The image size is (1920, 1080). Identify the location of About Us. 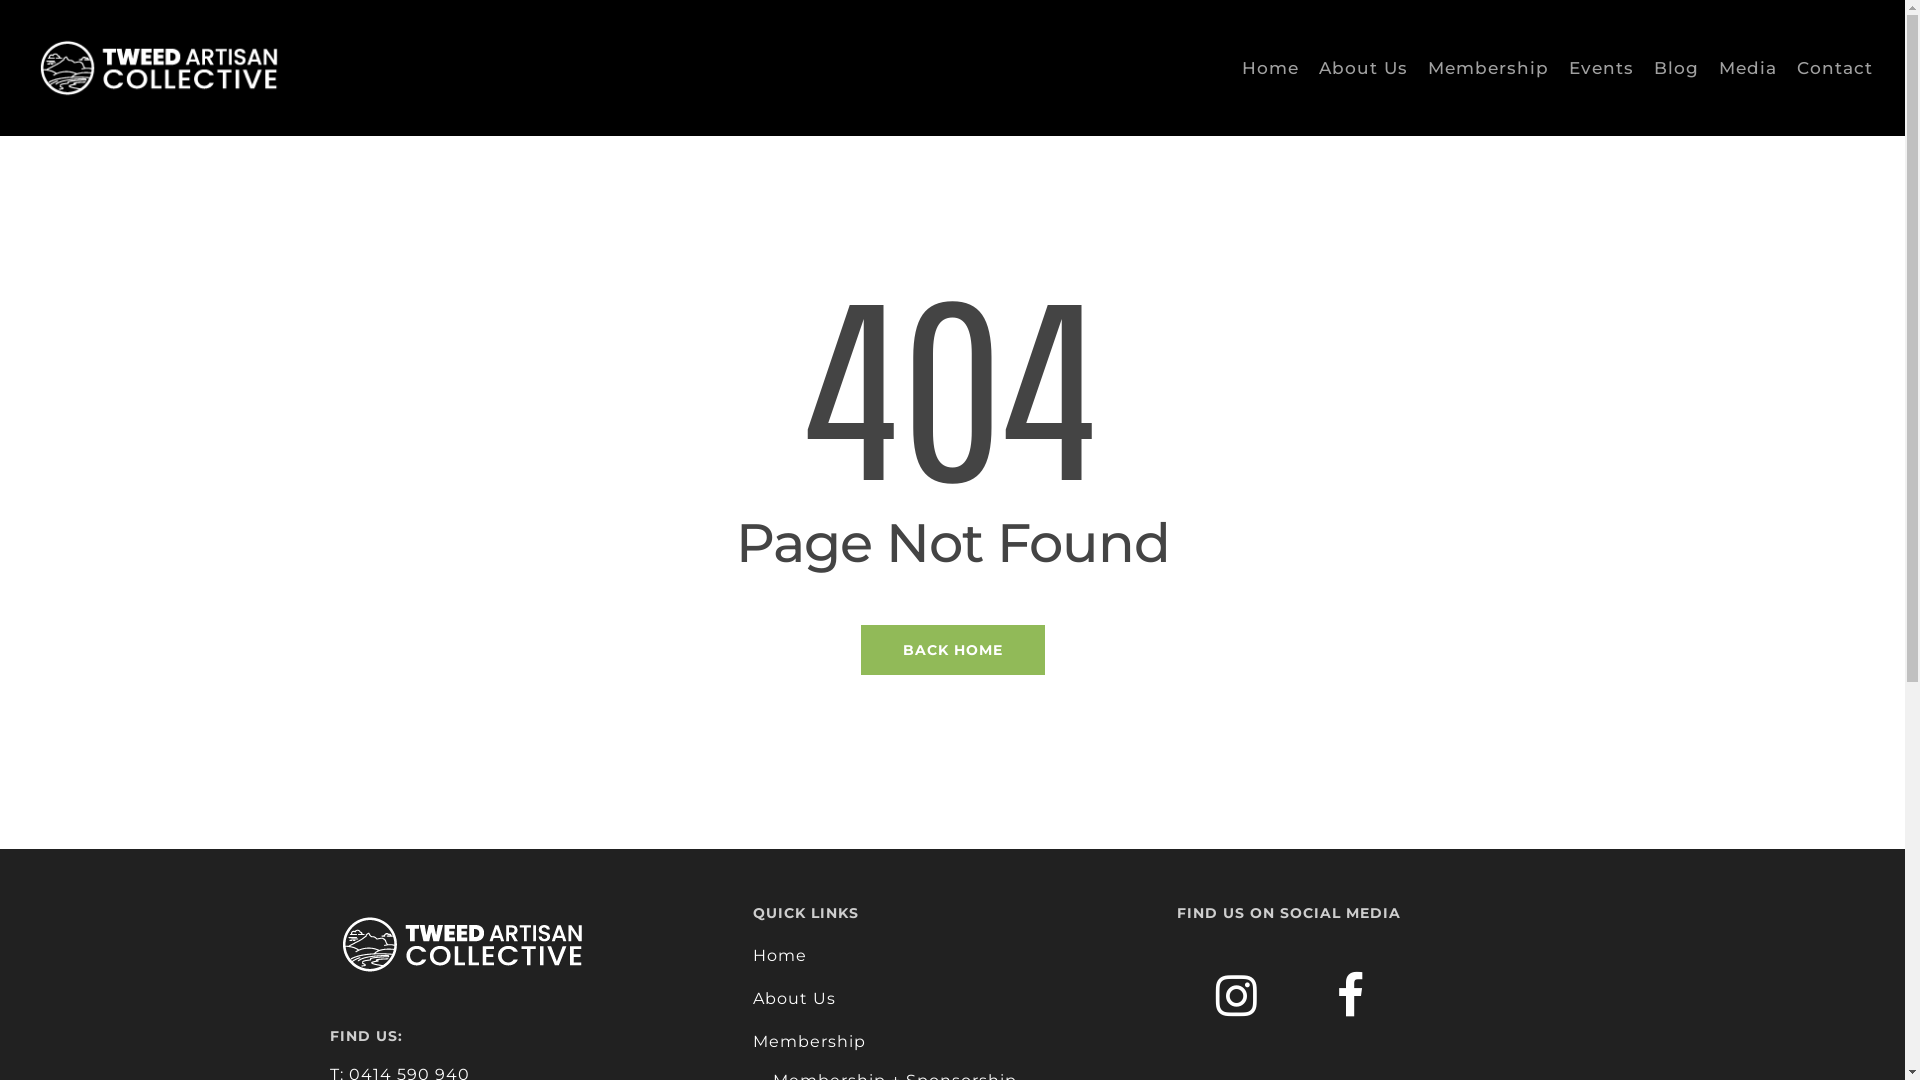
(1364, 68).